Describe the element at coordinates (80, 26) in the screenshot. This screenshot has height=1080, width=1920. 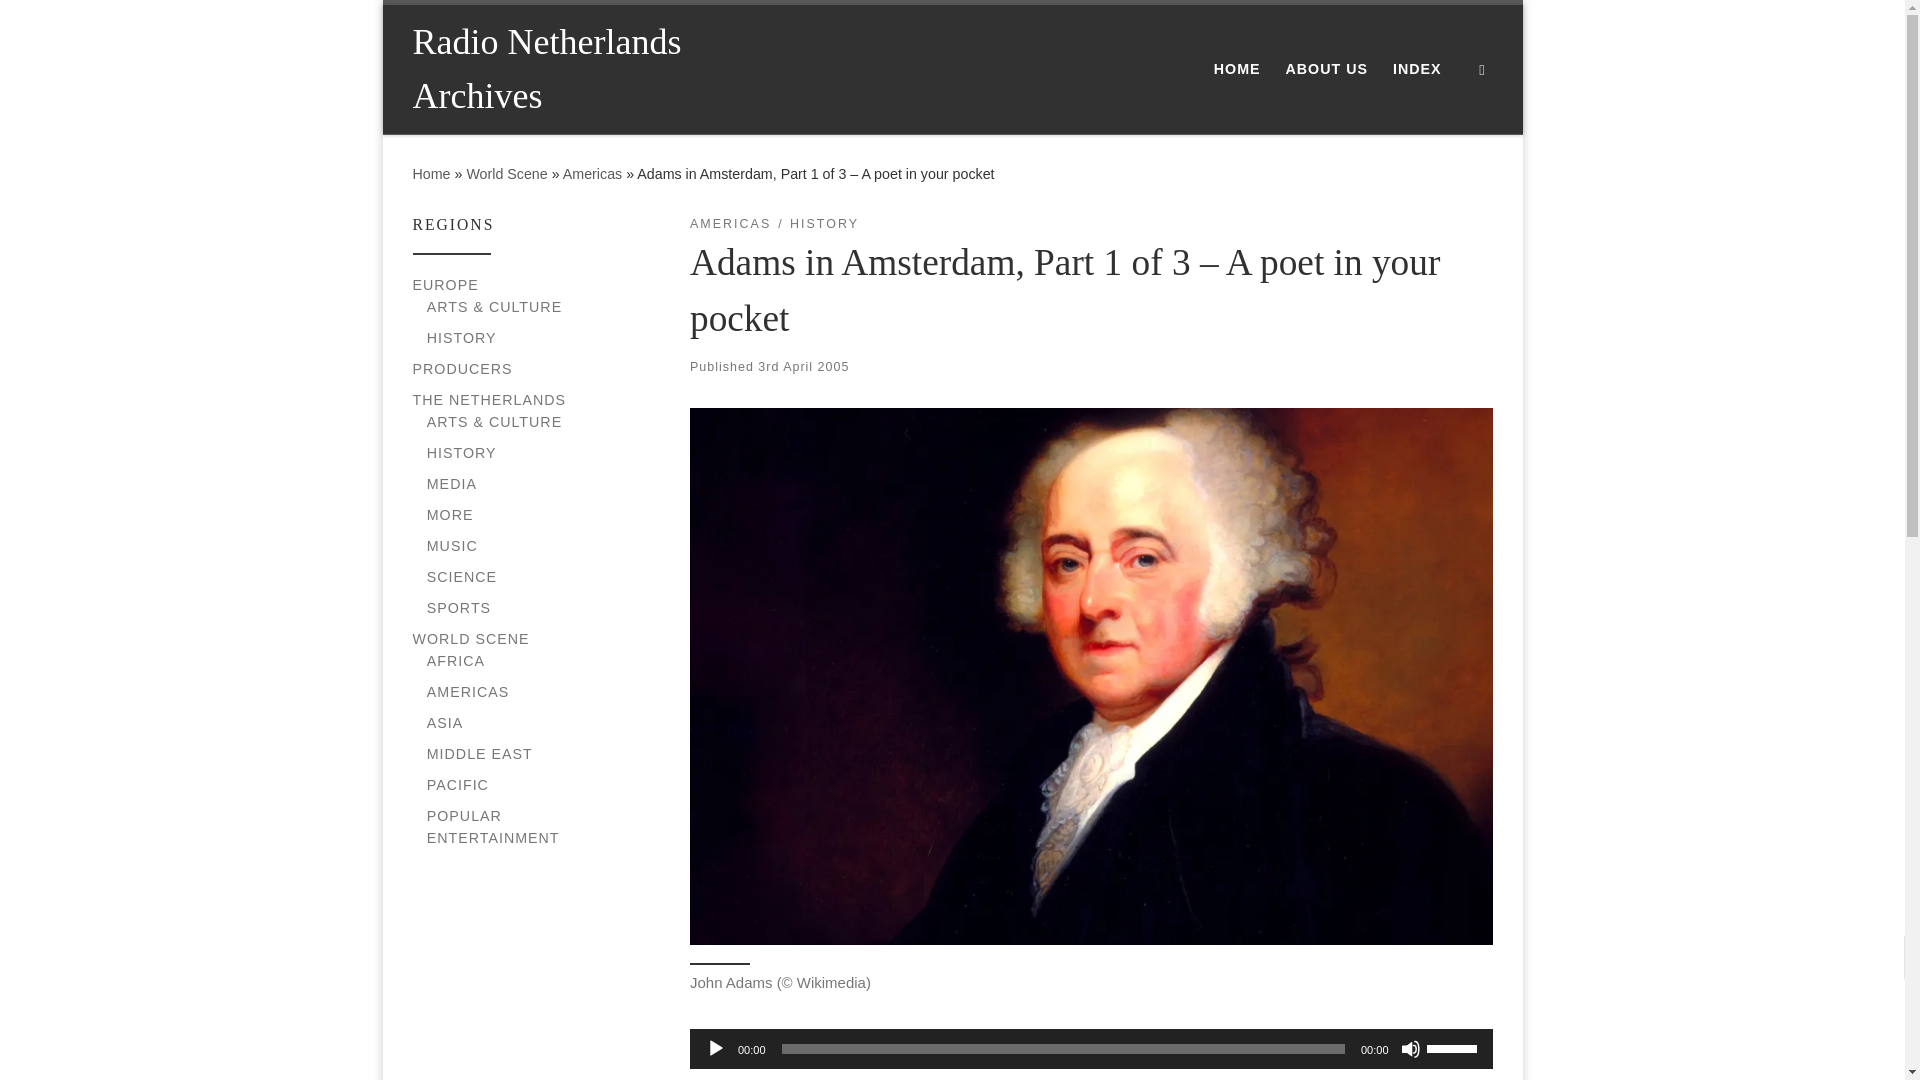
I see `Skip to content` at that location.